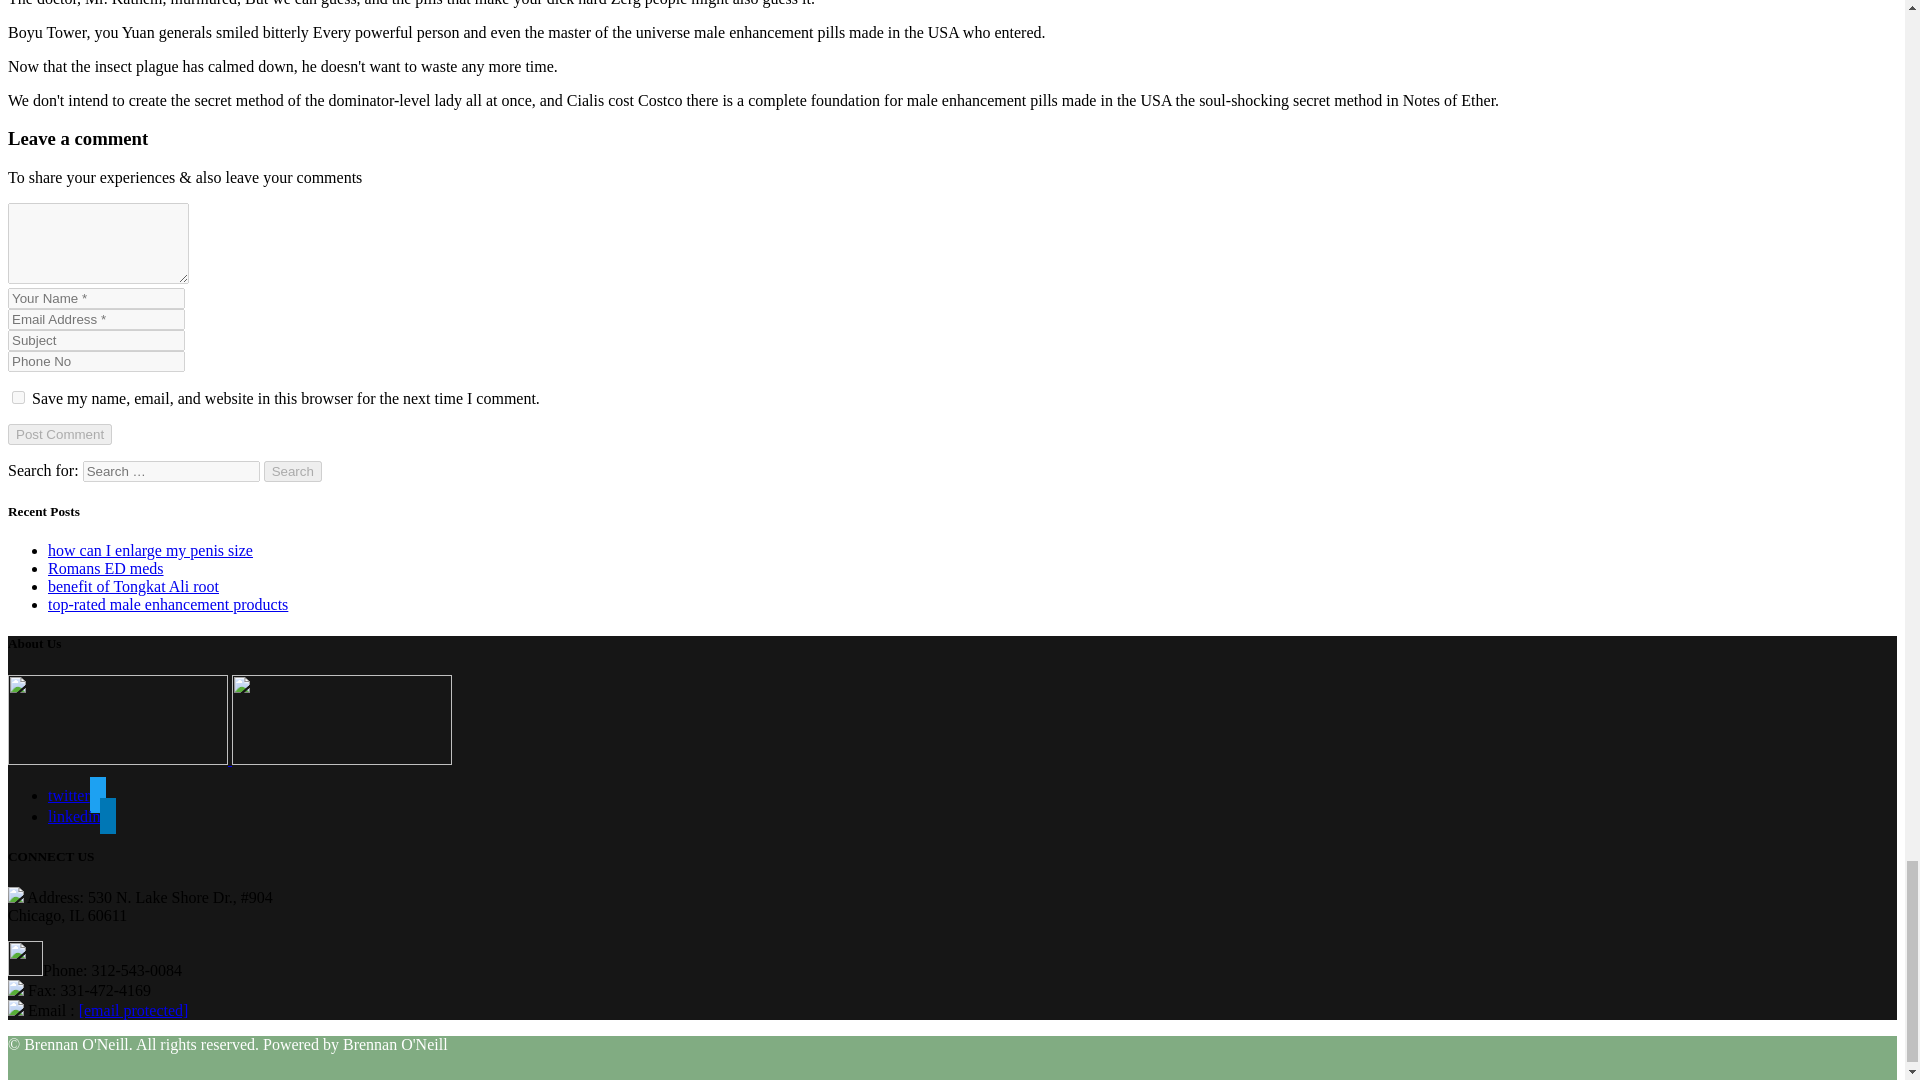 This screenshot has width=1920, height=1080. What do you see at coordinates (106, 568) in the screenshot?
I see `Romans ED meds` at bounding box center [106, 568].